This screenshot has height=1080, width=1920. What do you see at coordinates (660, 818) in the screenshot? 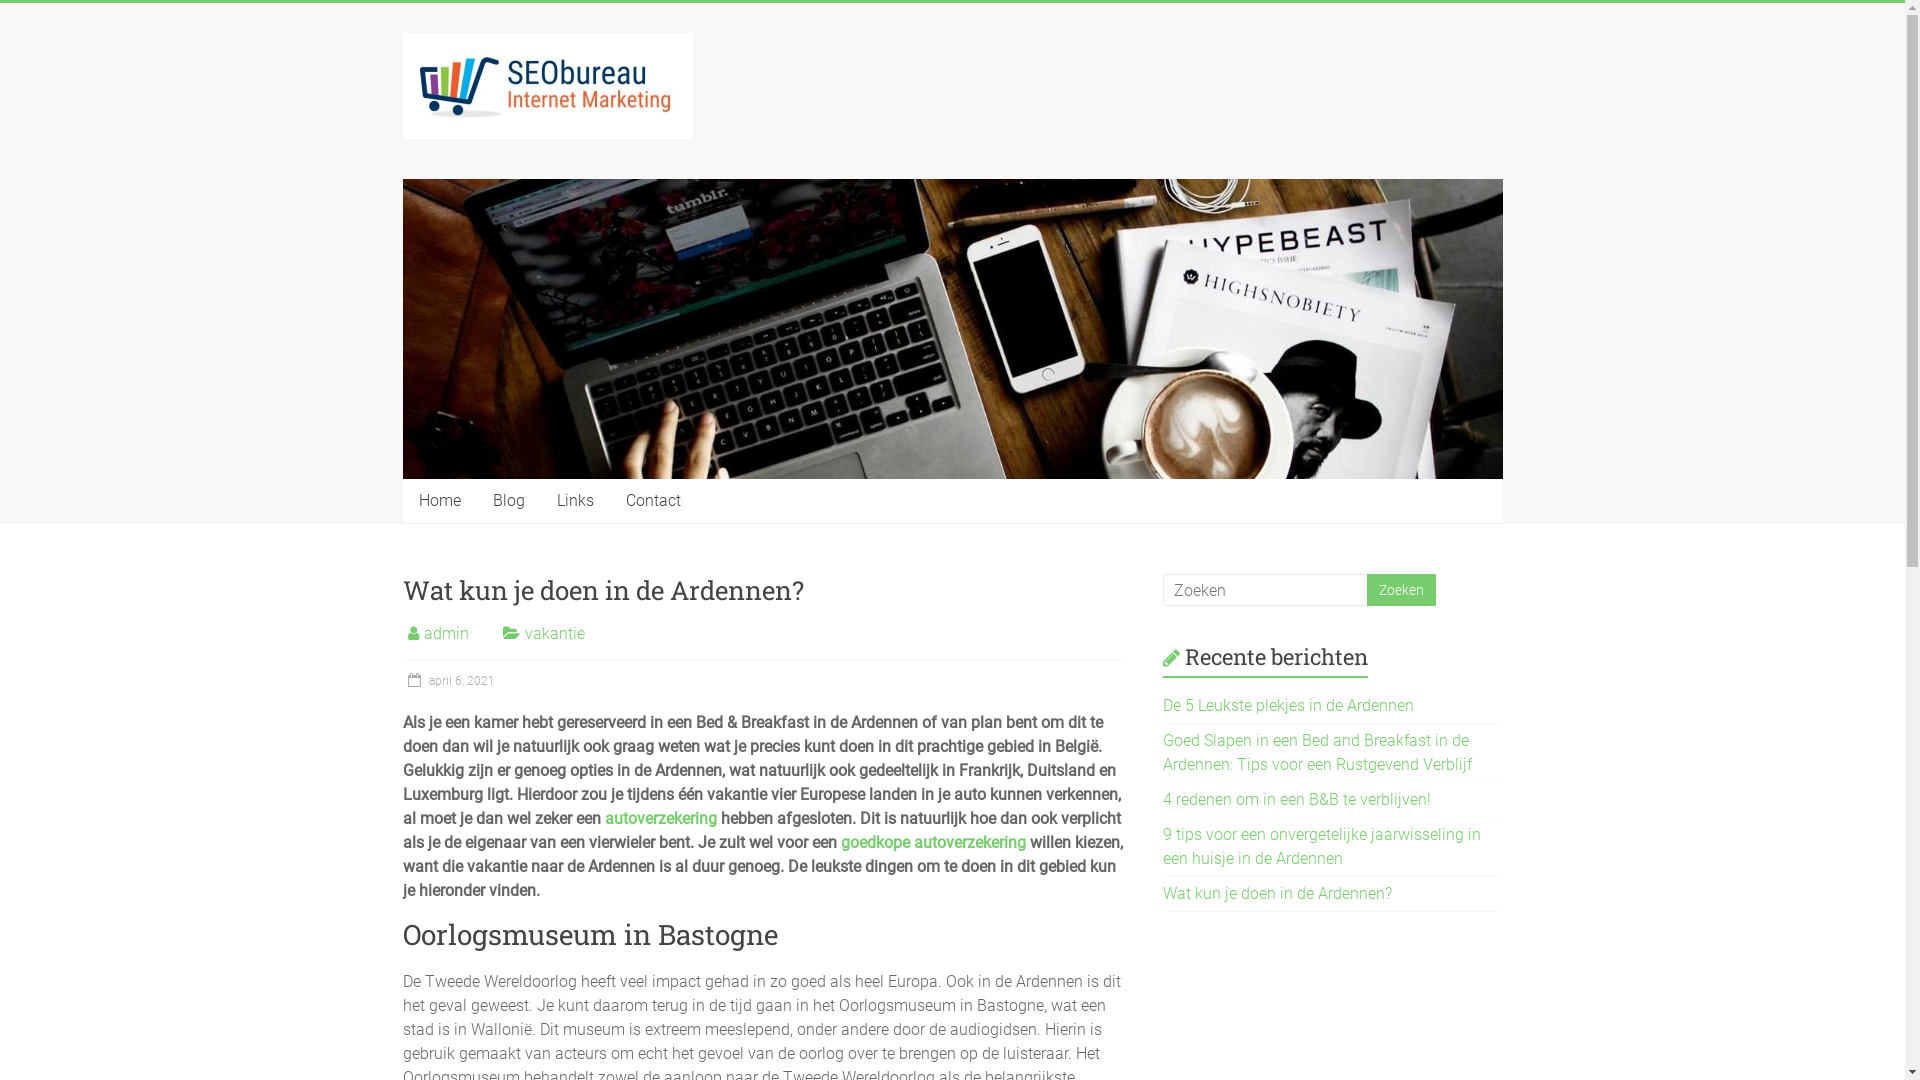
I see `autoverzekering` at bounding box center [660, 818].